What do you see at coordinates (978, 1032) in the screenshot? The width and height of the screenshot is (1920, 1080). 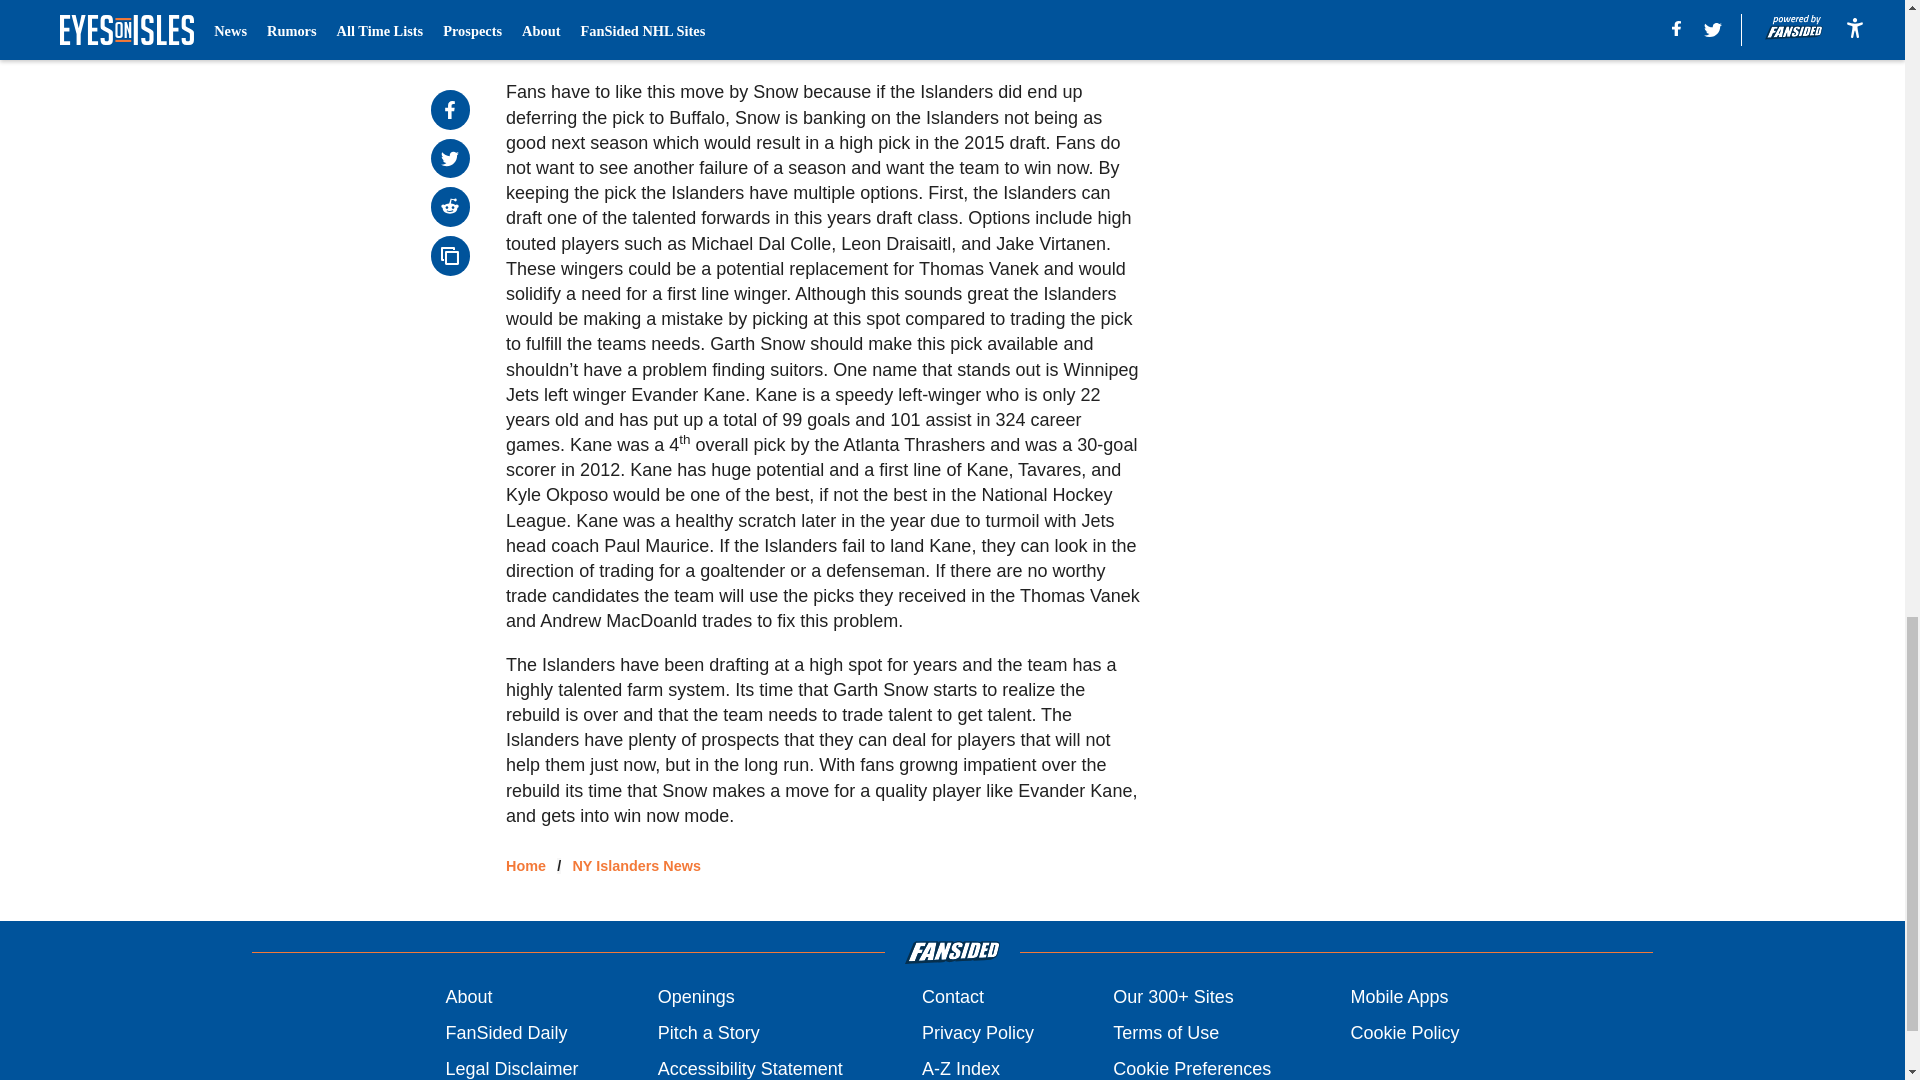 I see `Privacy Policy` at bounding box center [978, 1032].